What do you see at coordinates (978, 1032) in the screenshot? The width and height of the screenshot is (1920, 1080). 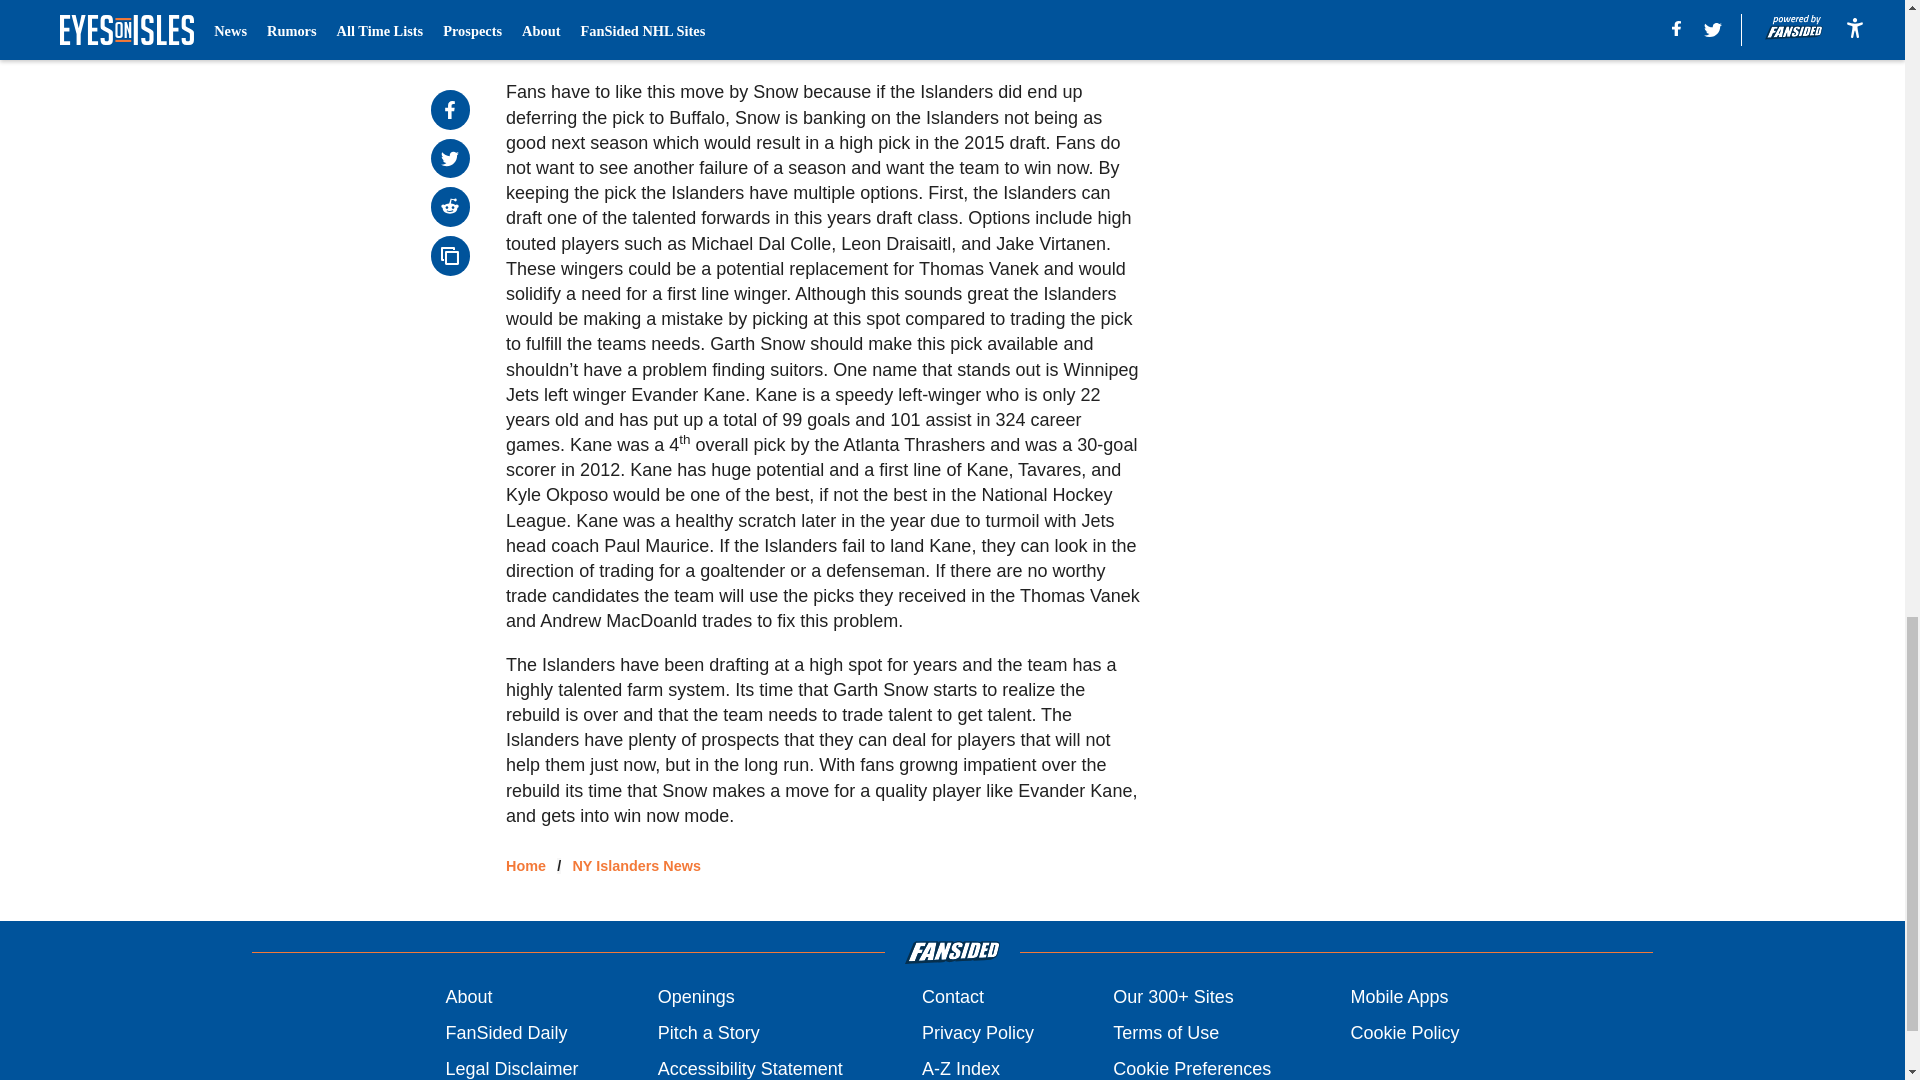 I see `Privacy Policy` at bounding box center [978, 1032].